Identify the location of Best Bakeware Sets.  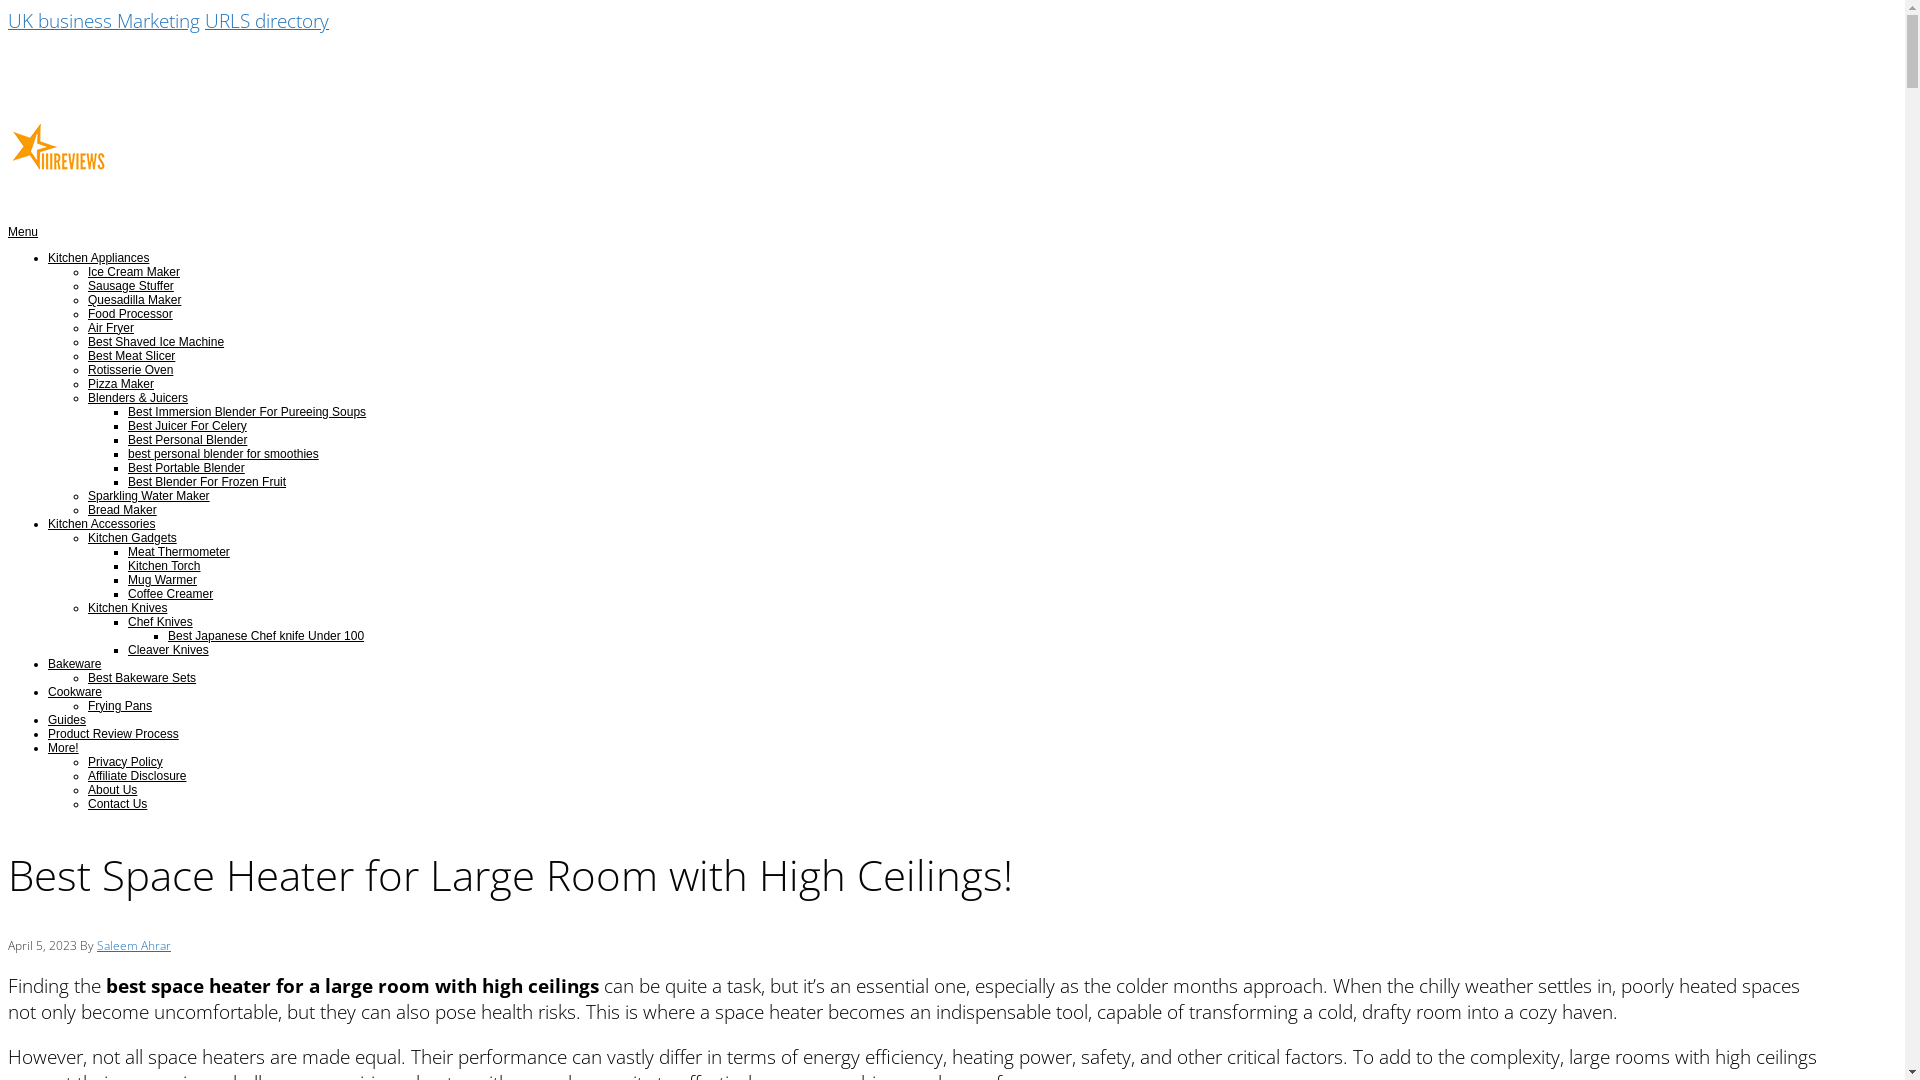
(142, 678).